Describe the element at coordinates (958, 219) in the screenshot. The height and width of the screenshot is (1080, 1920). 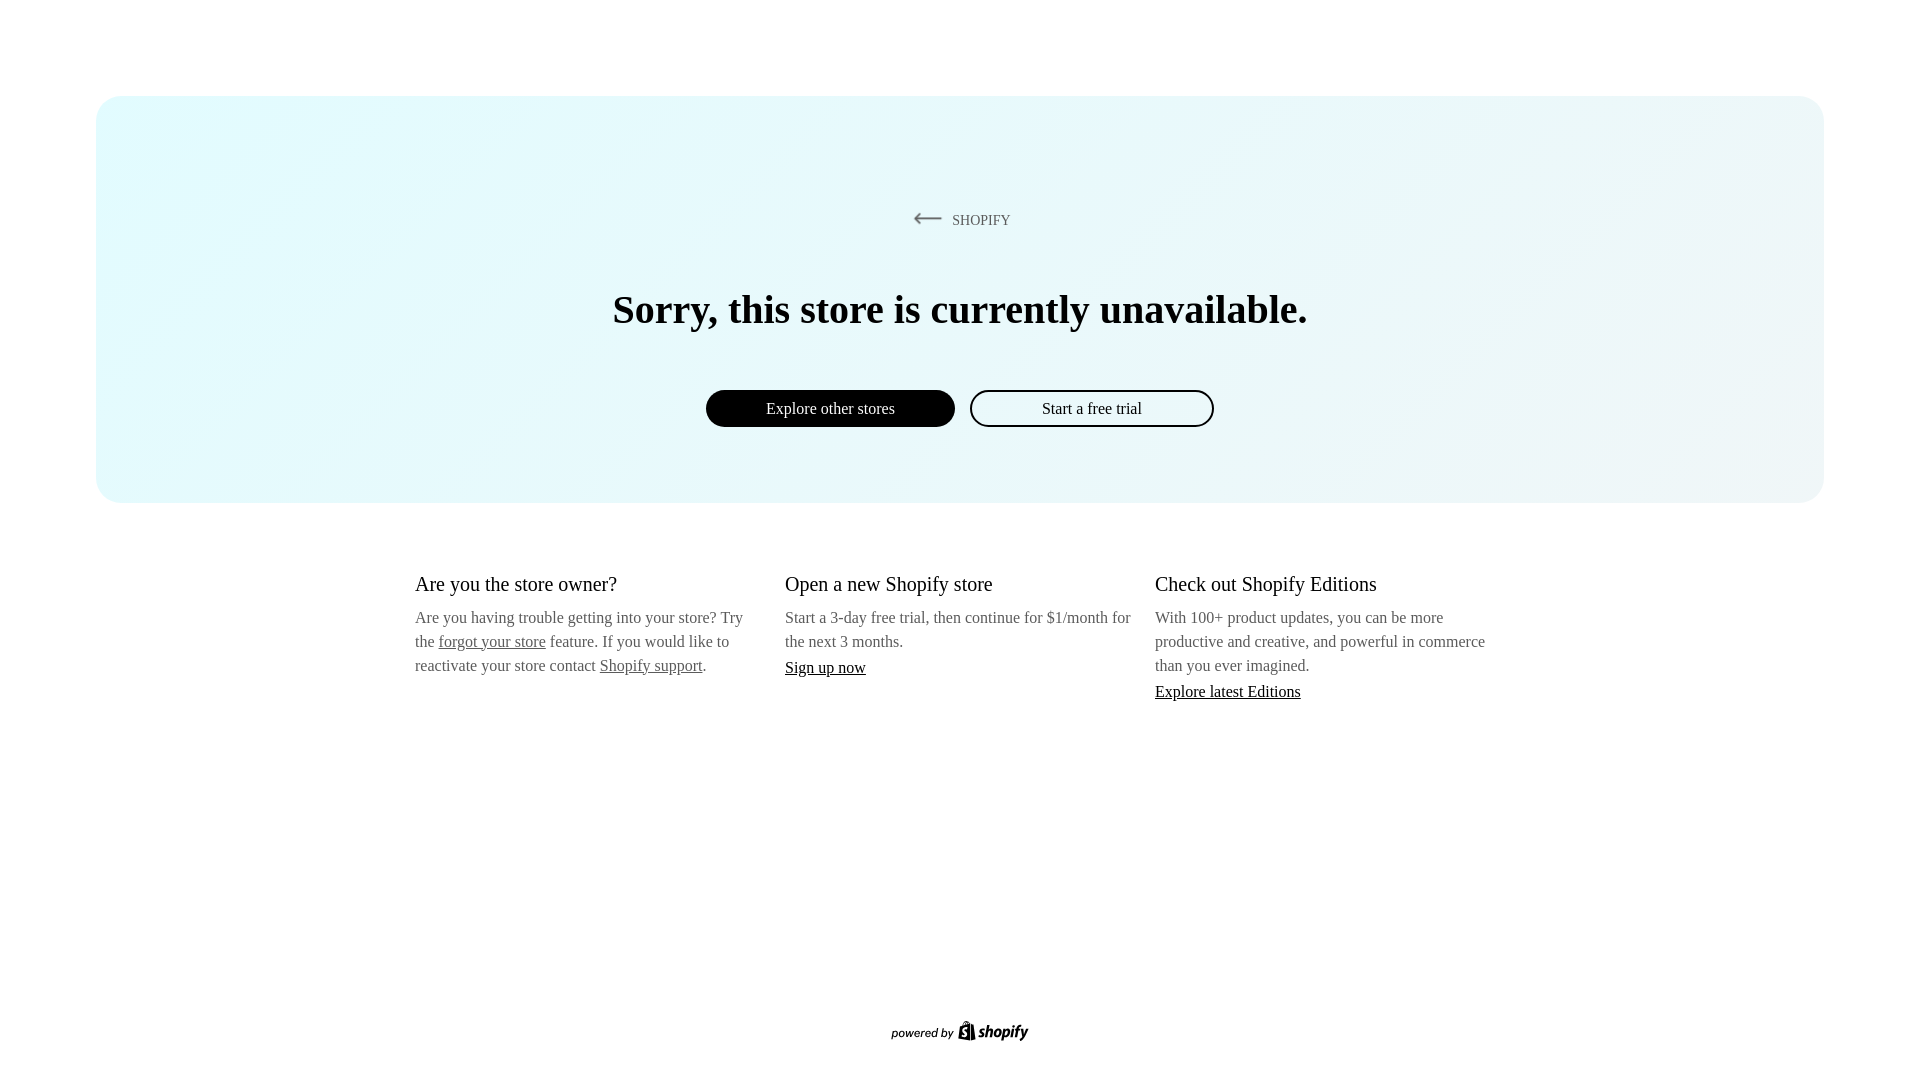
I see `SHOPIFY` at that location.